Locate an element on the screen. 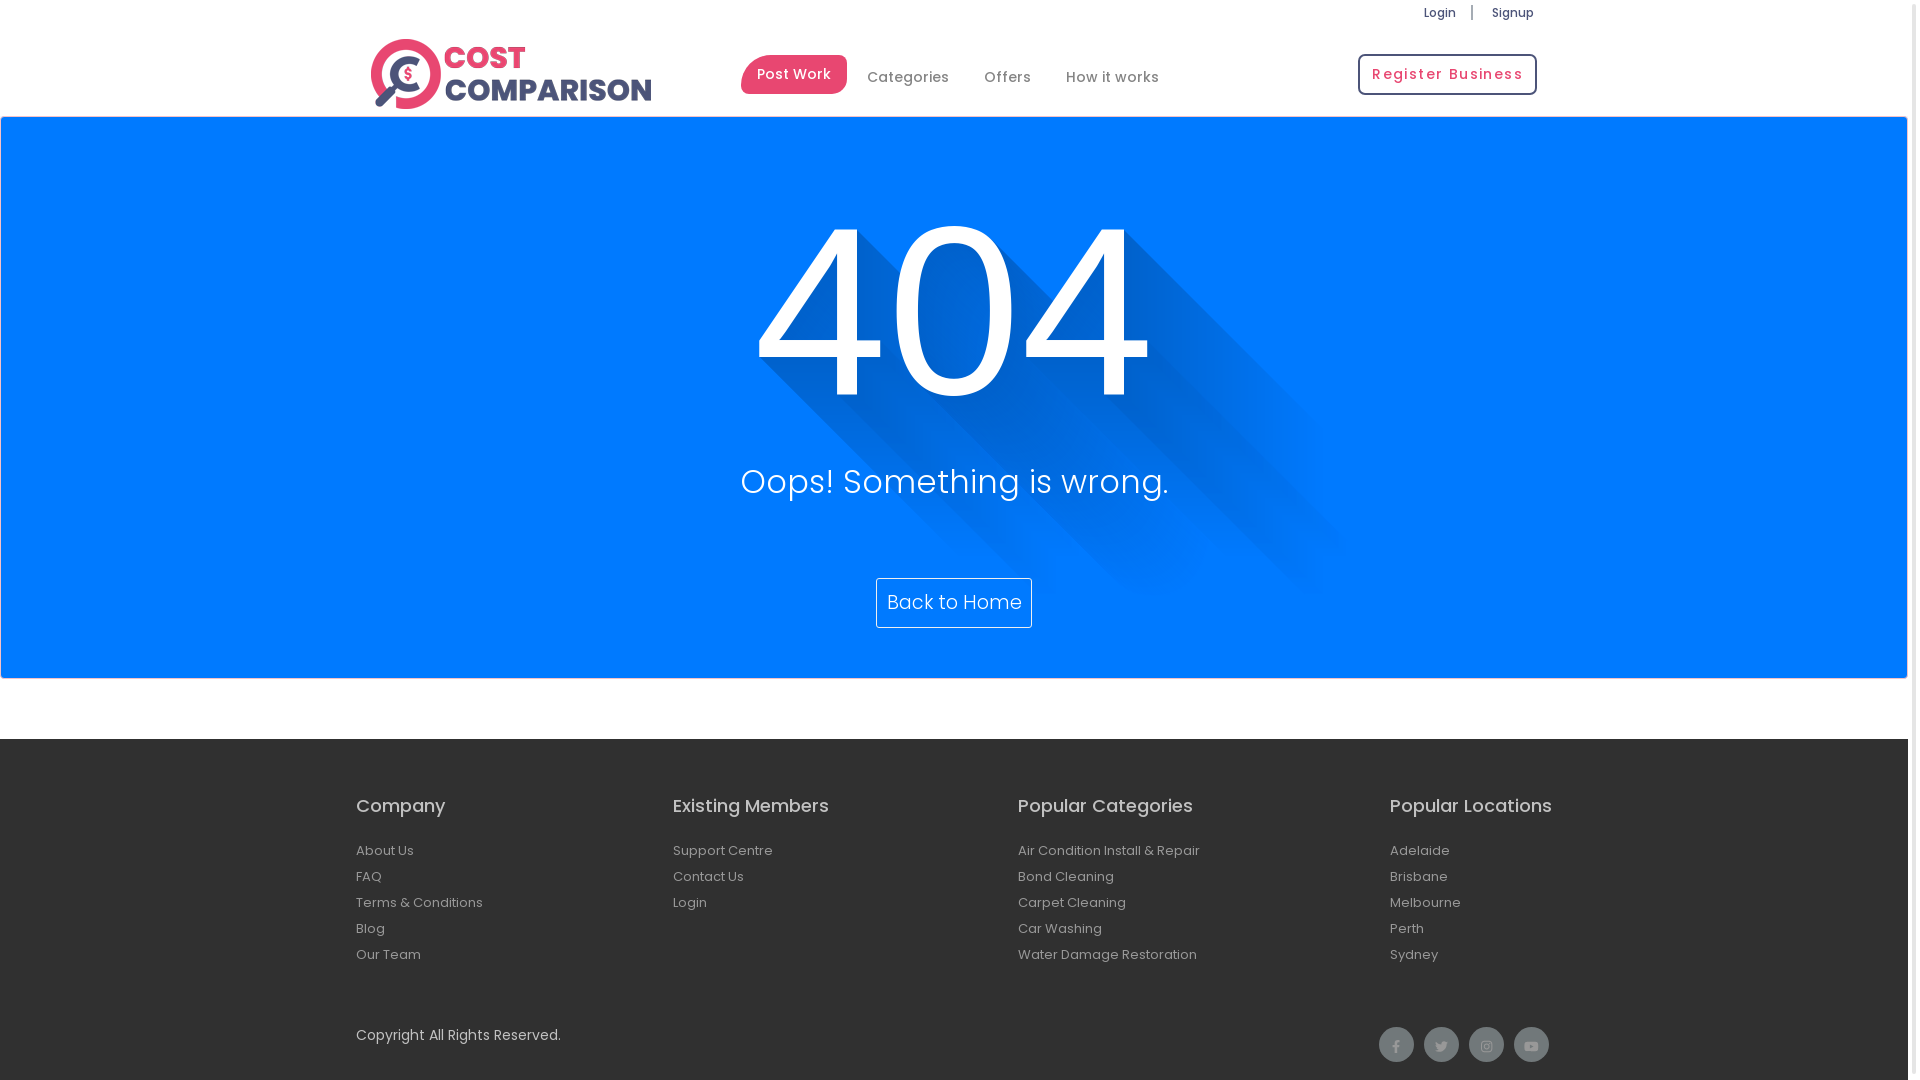 Image resolution: width=1920 pixels, height=1080 pixels. How it works is located at coordinates (1112, 76).